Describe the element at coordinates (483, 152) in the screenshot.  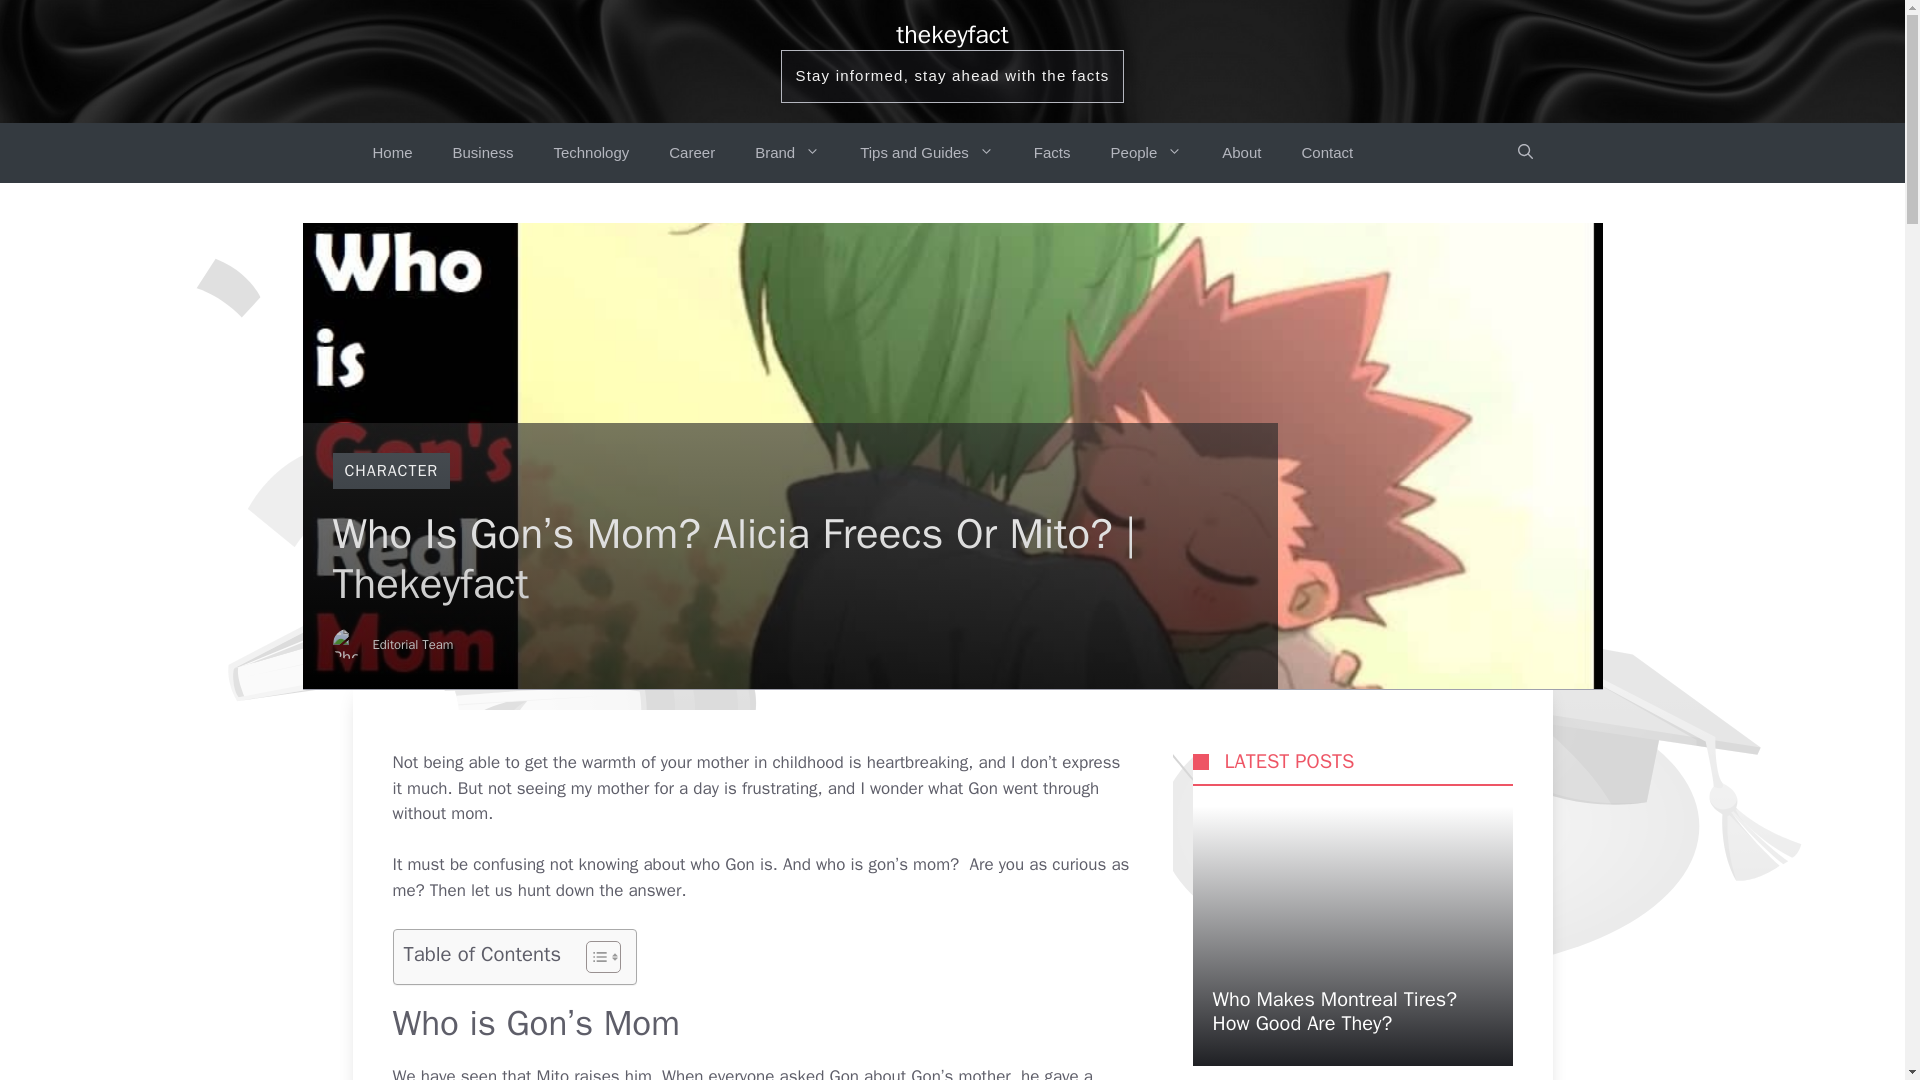
I see `Business` at that location.